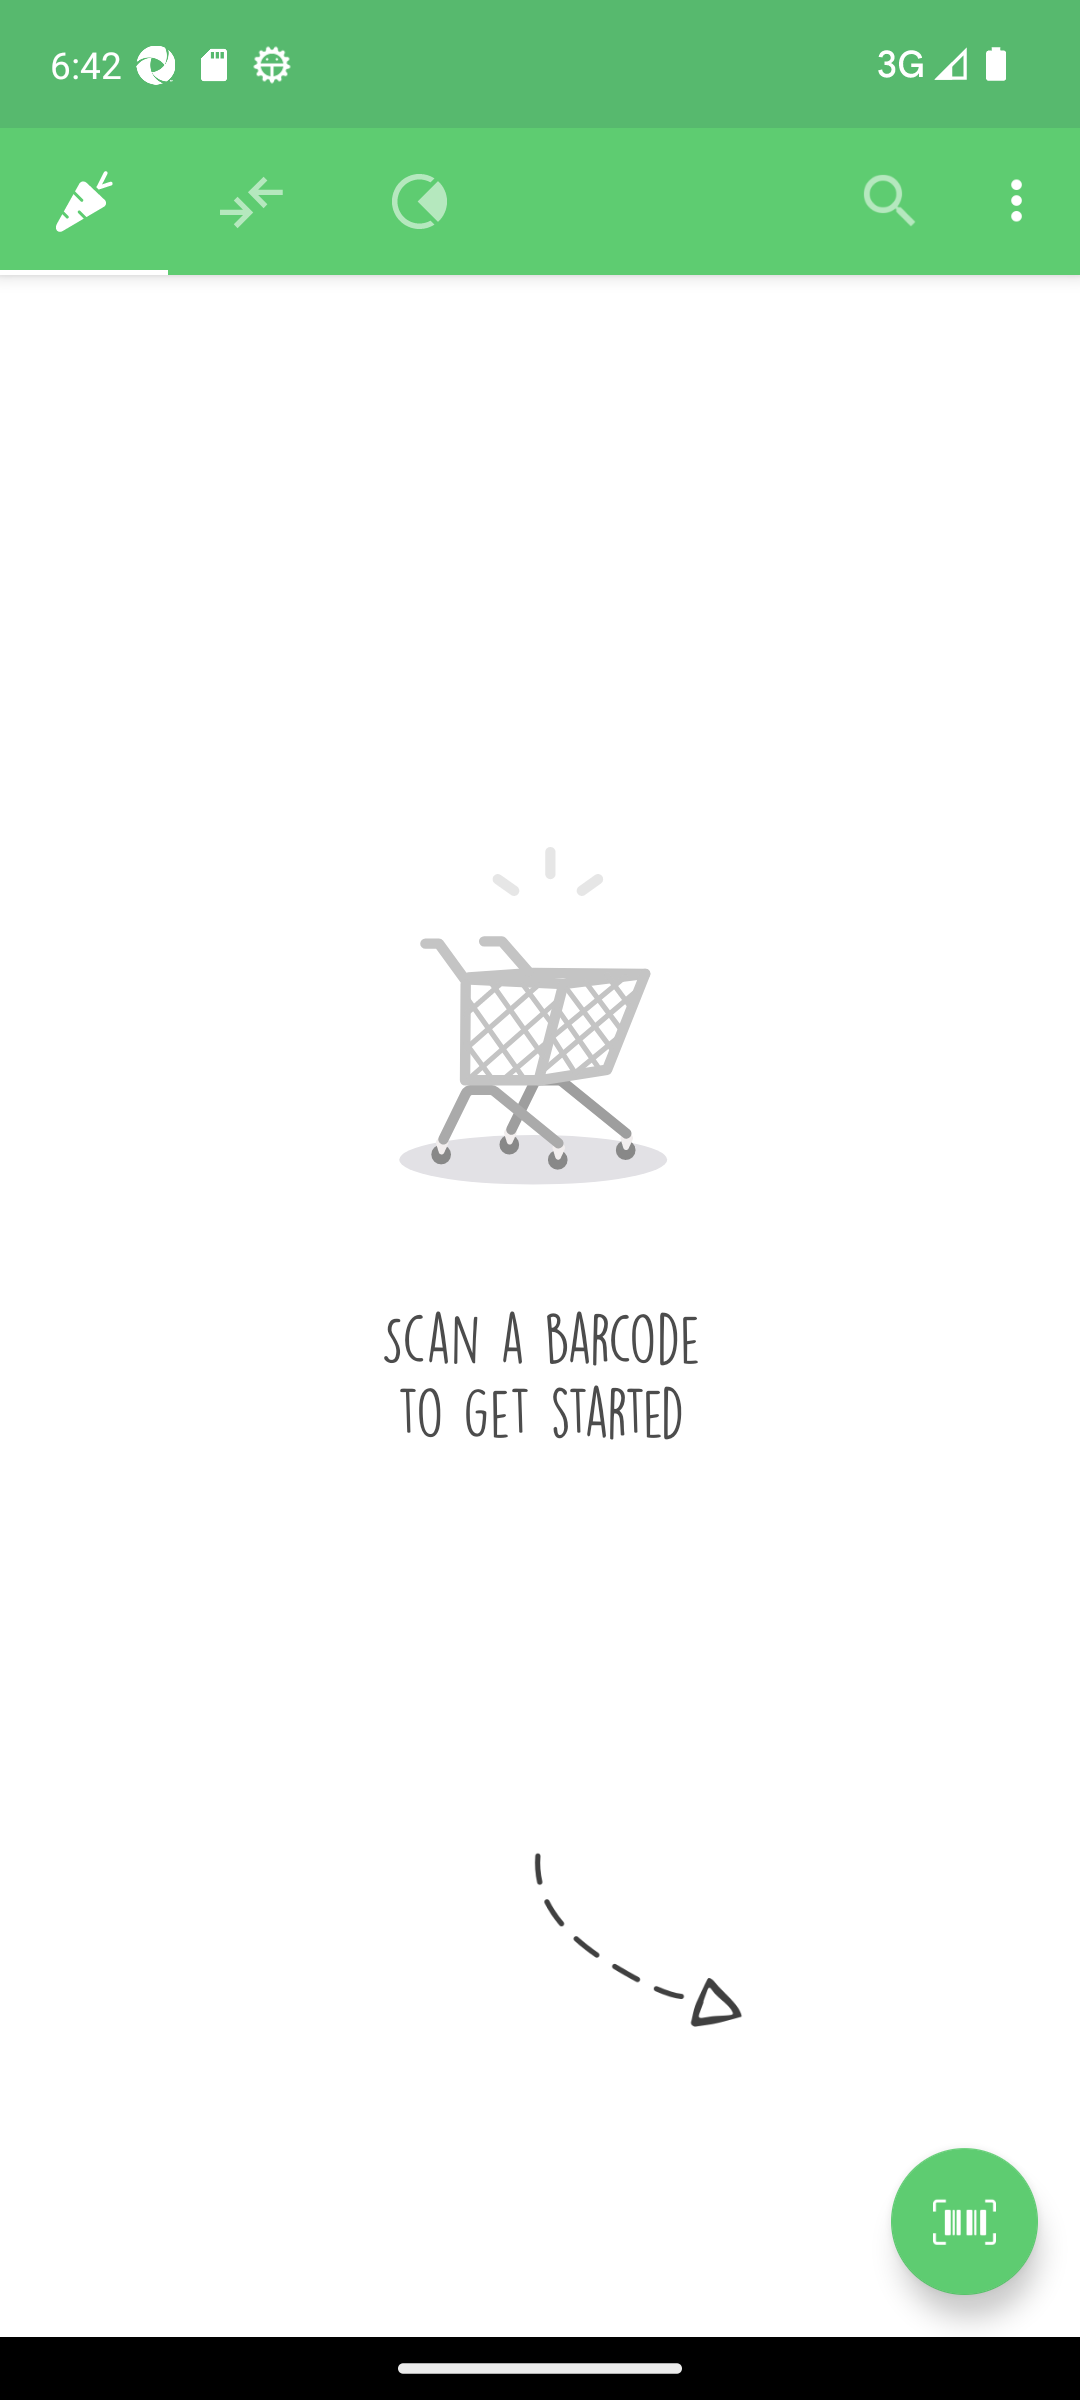  I want to click on Recommendations, so click(252, 202).